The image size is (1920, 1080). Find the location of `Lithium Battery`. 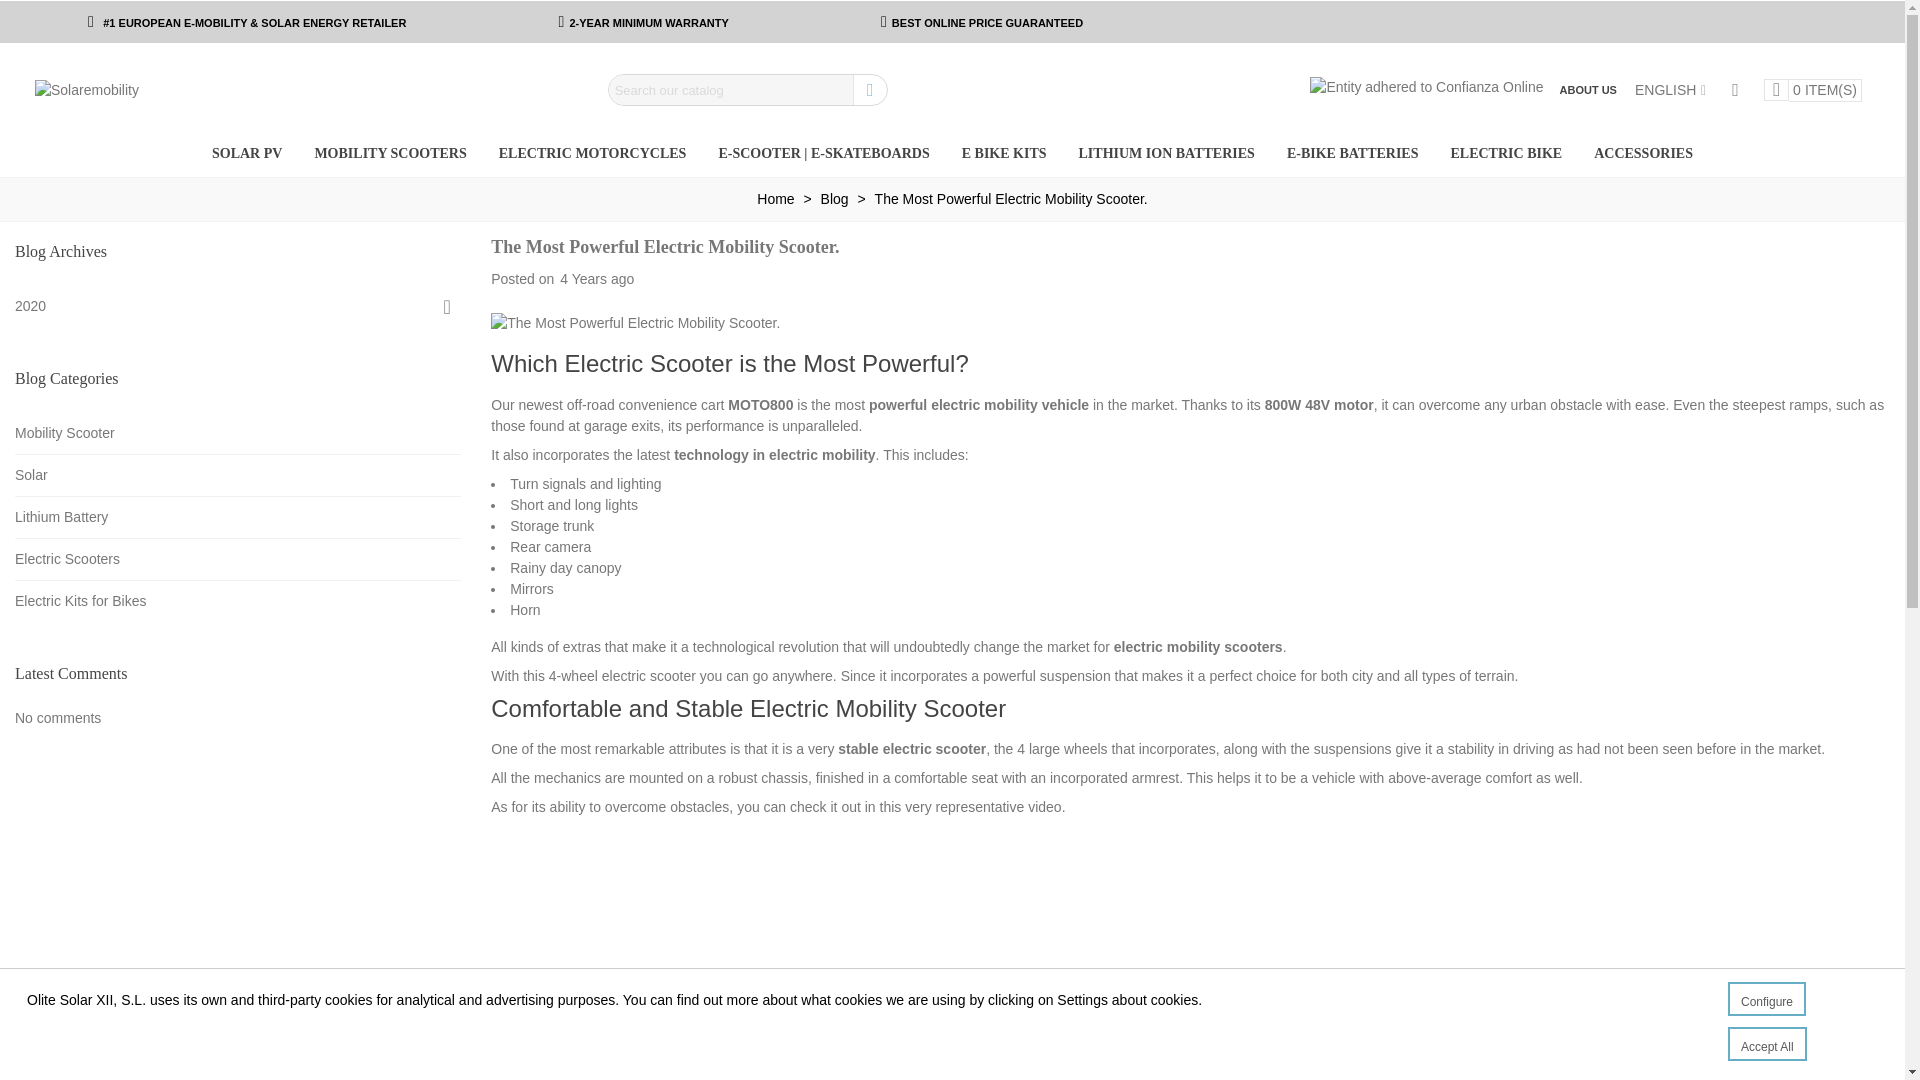

Lithium Battery is located at coordinates (238, 516).